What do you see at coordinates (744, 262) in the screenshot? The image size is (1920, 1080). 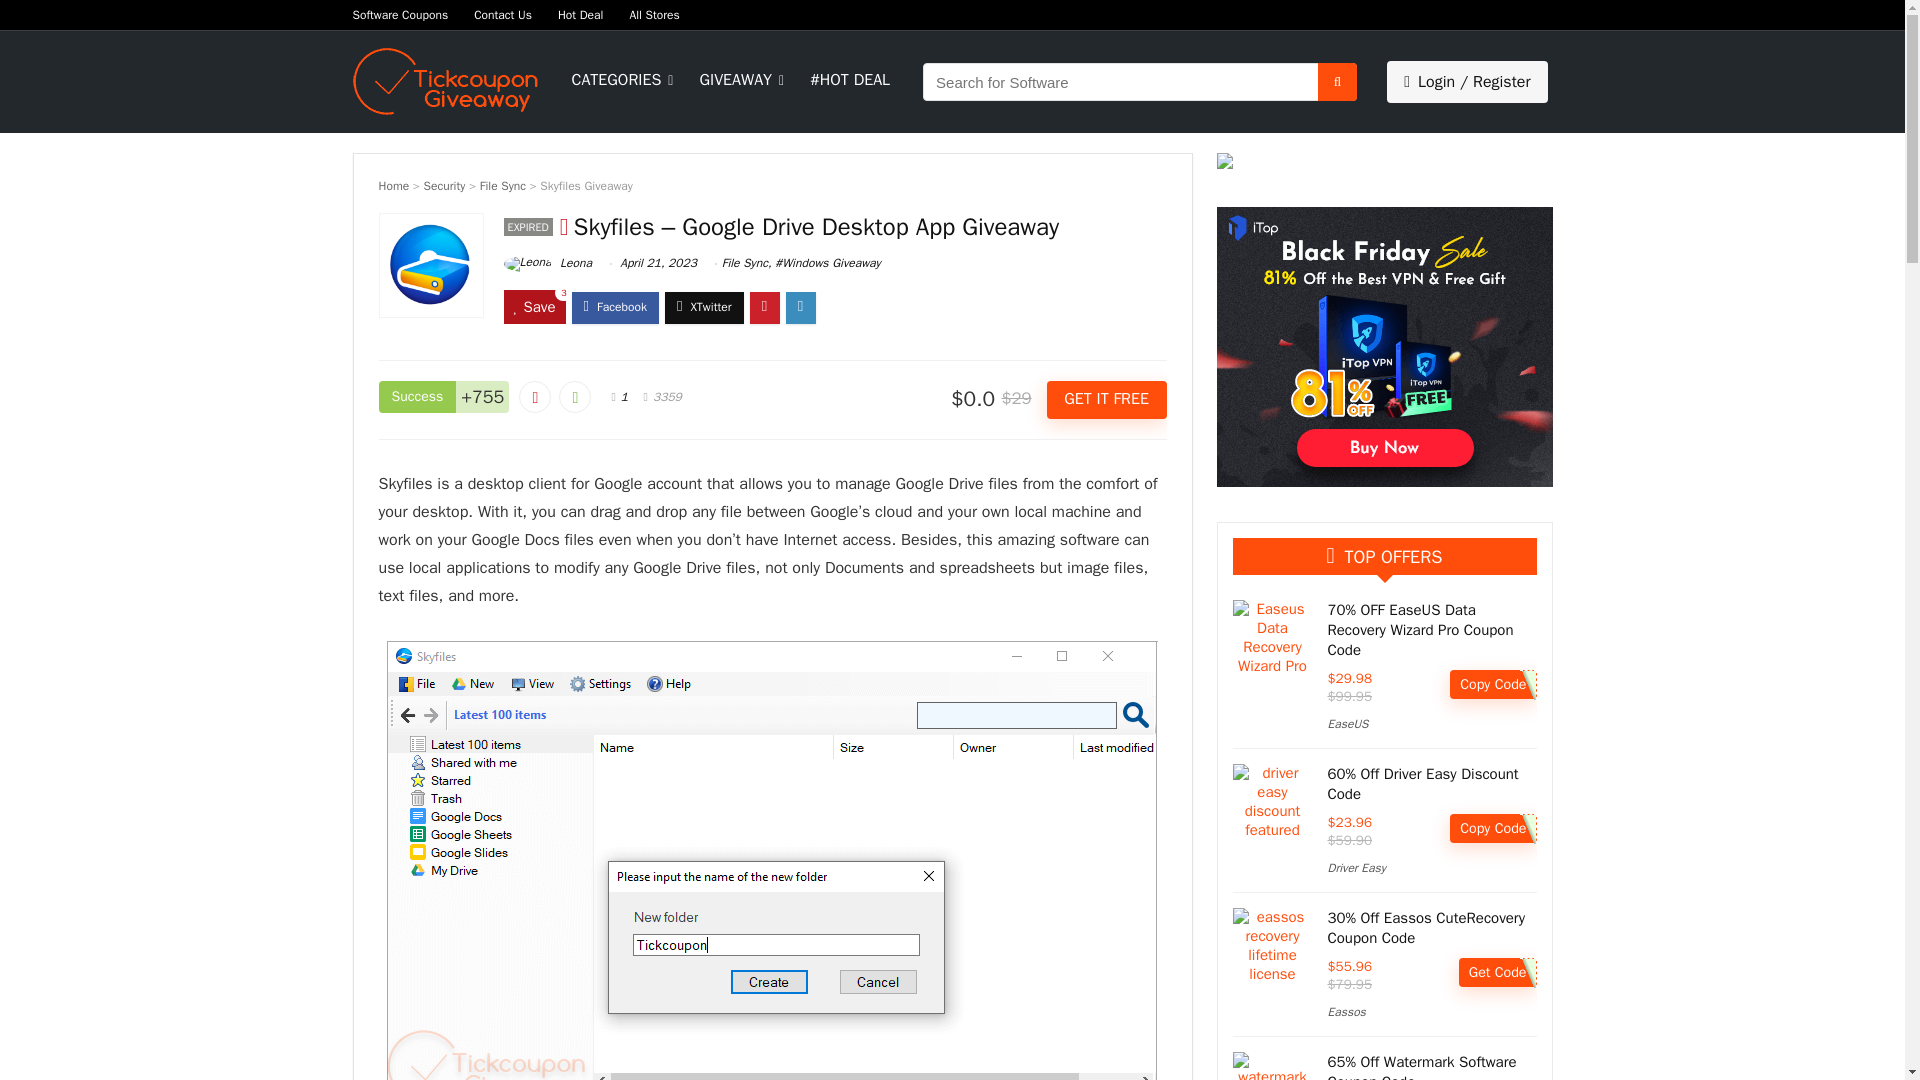 I see `View all posts in File Sync` at bounding box center [744, 262].